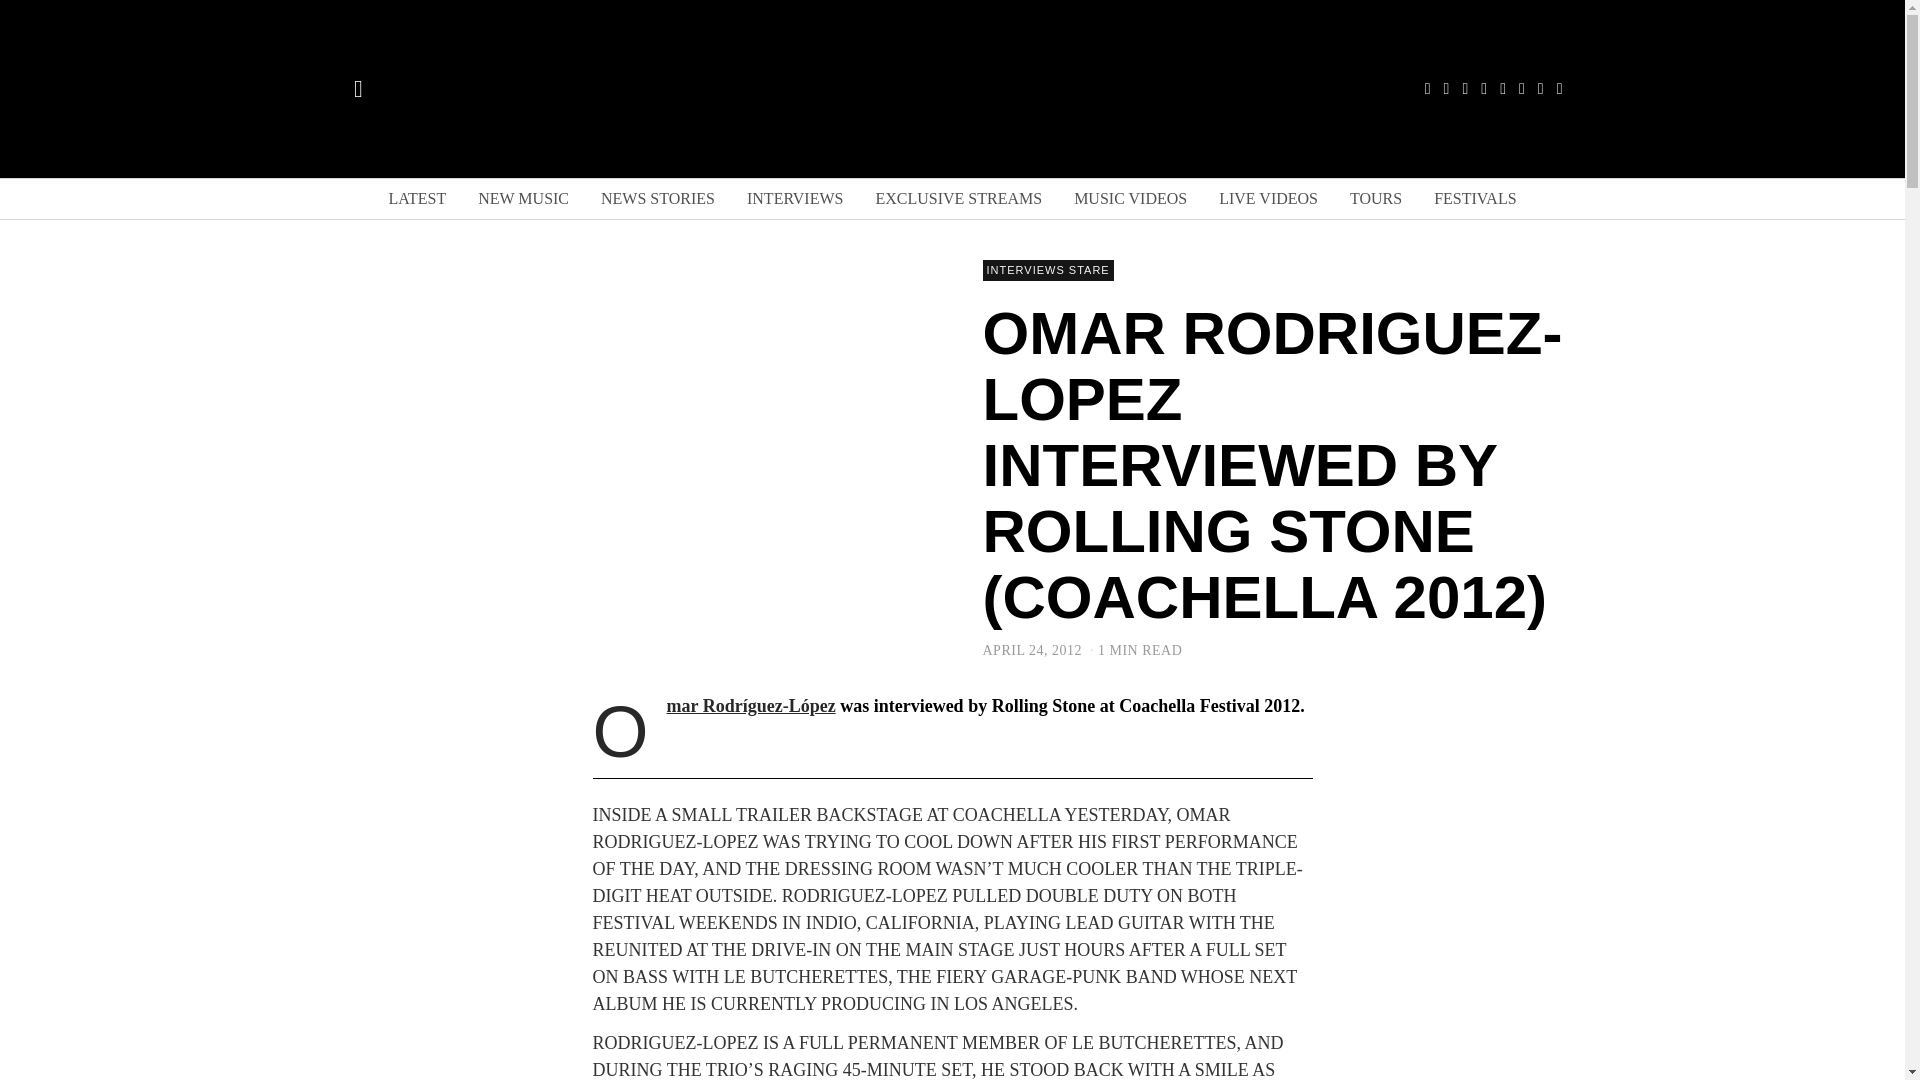 The height and width of the screenshot is (1080, 1920). Describe the element at coordinates (417, 199) in the screenshot. I see `Latest Articles from All Categories` at that location.